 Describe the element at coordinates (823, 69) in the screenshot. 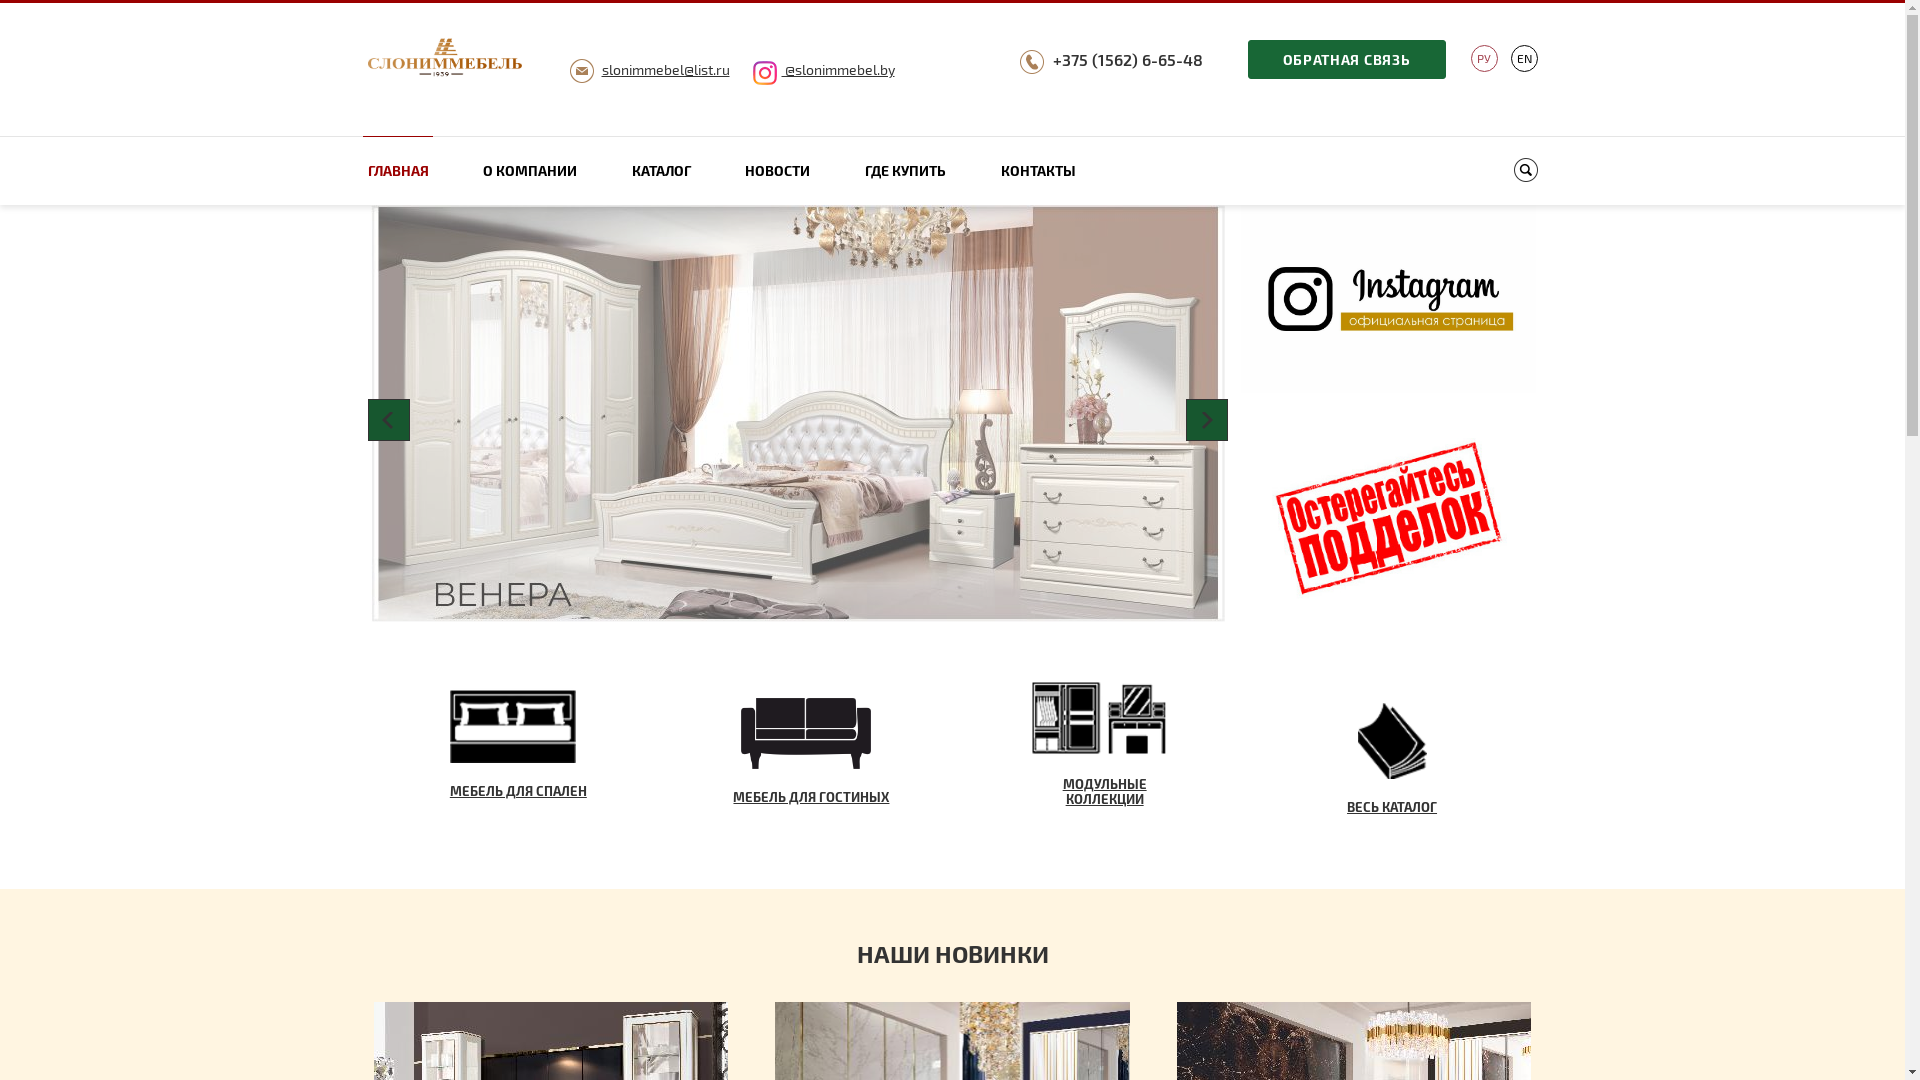

I see `@slonimmebel.by` at that location.